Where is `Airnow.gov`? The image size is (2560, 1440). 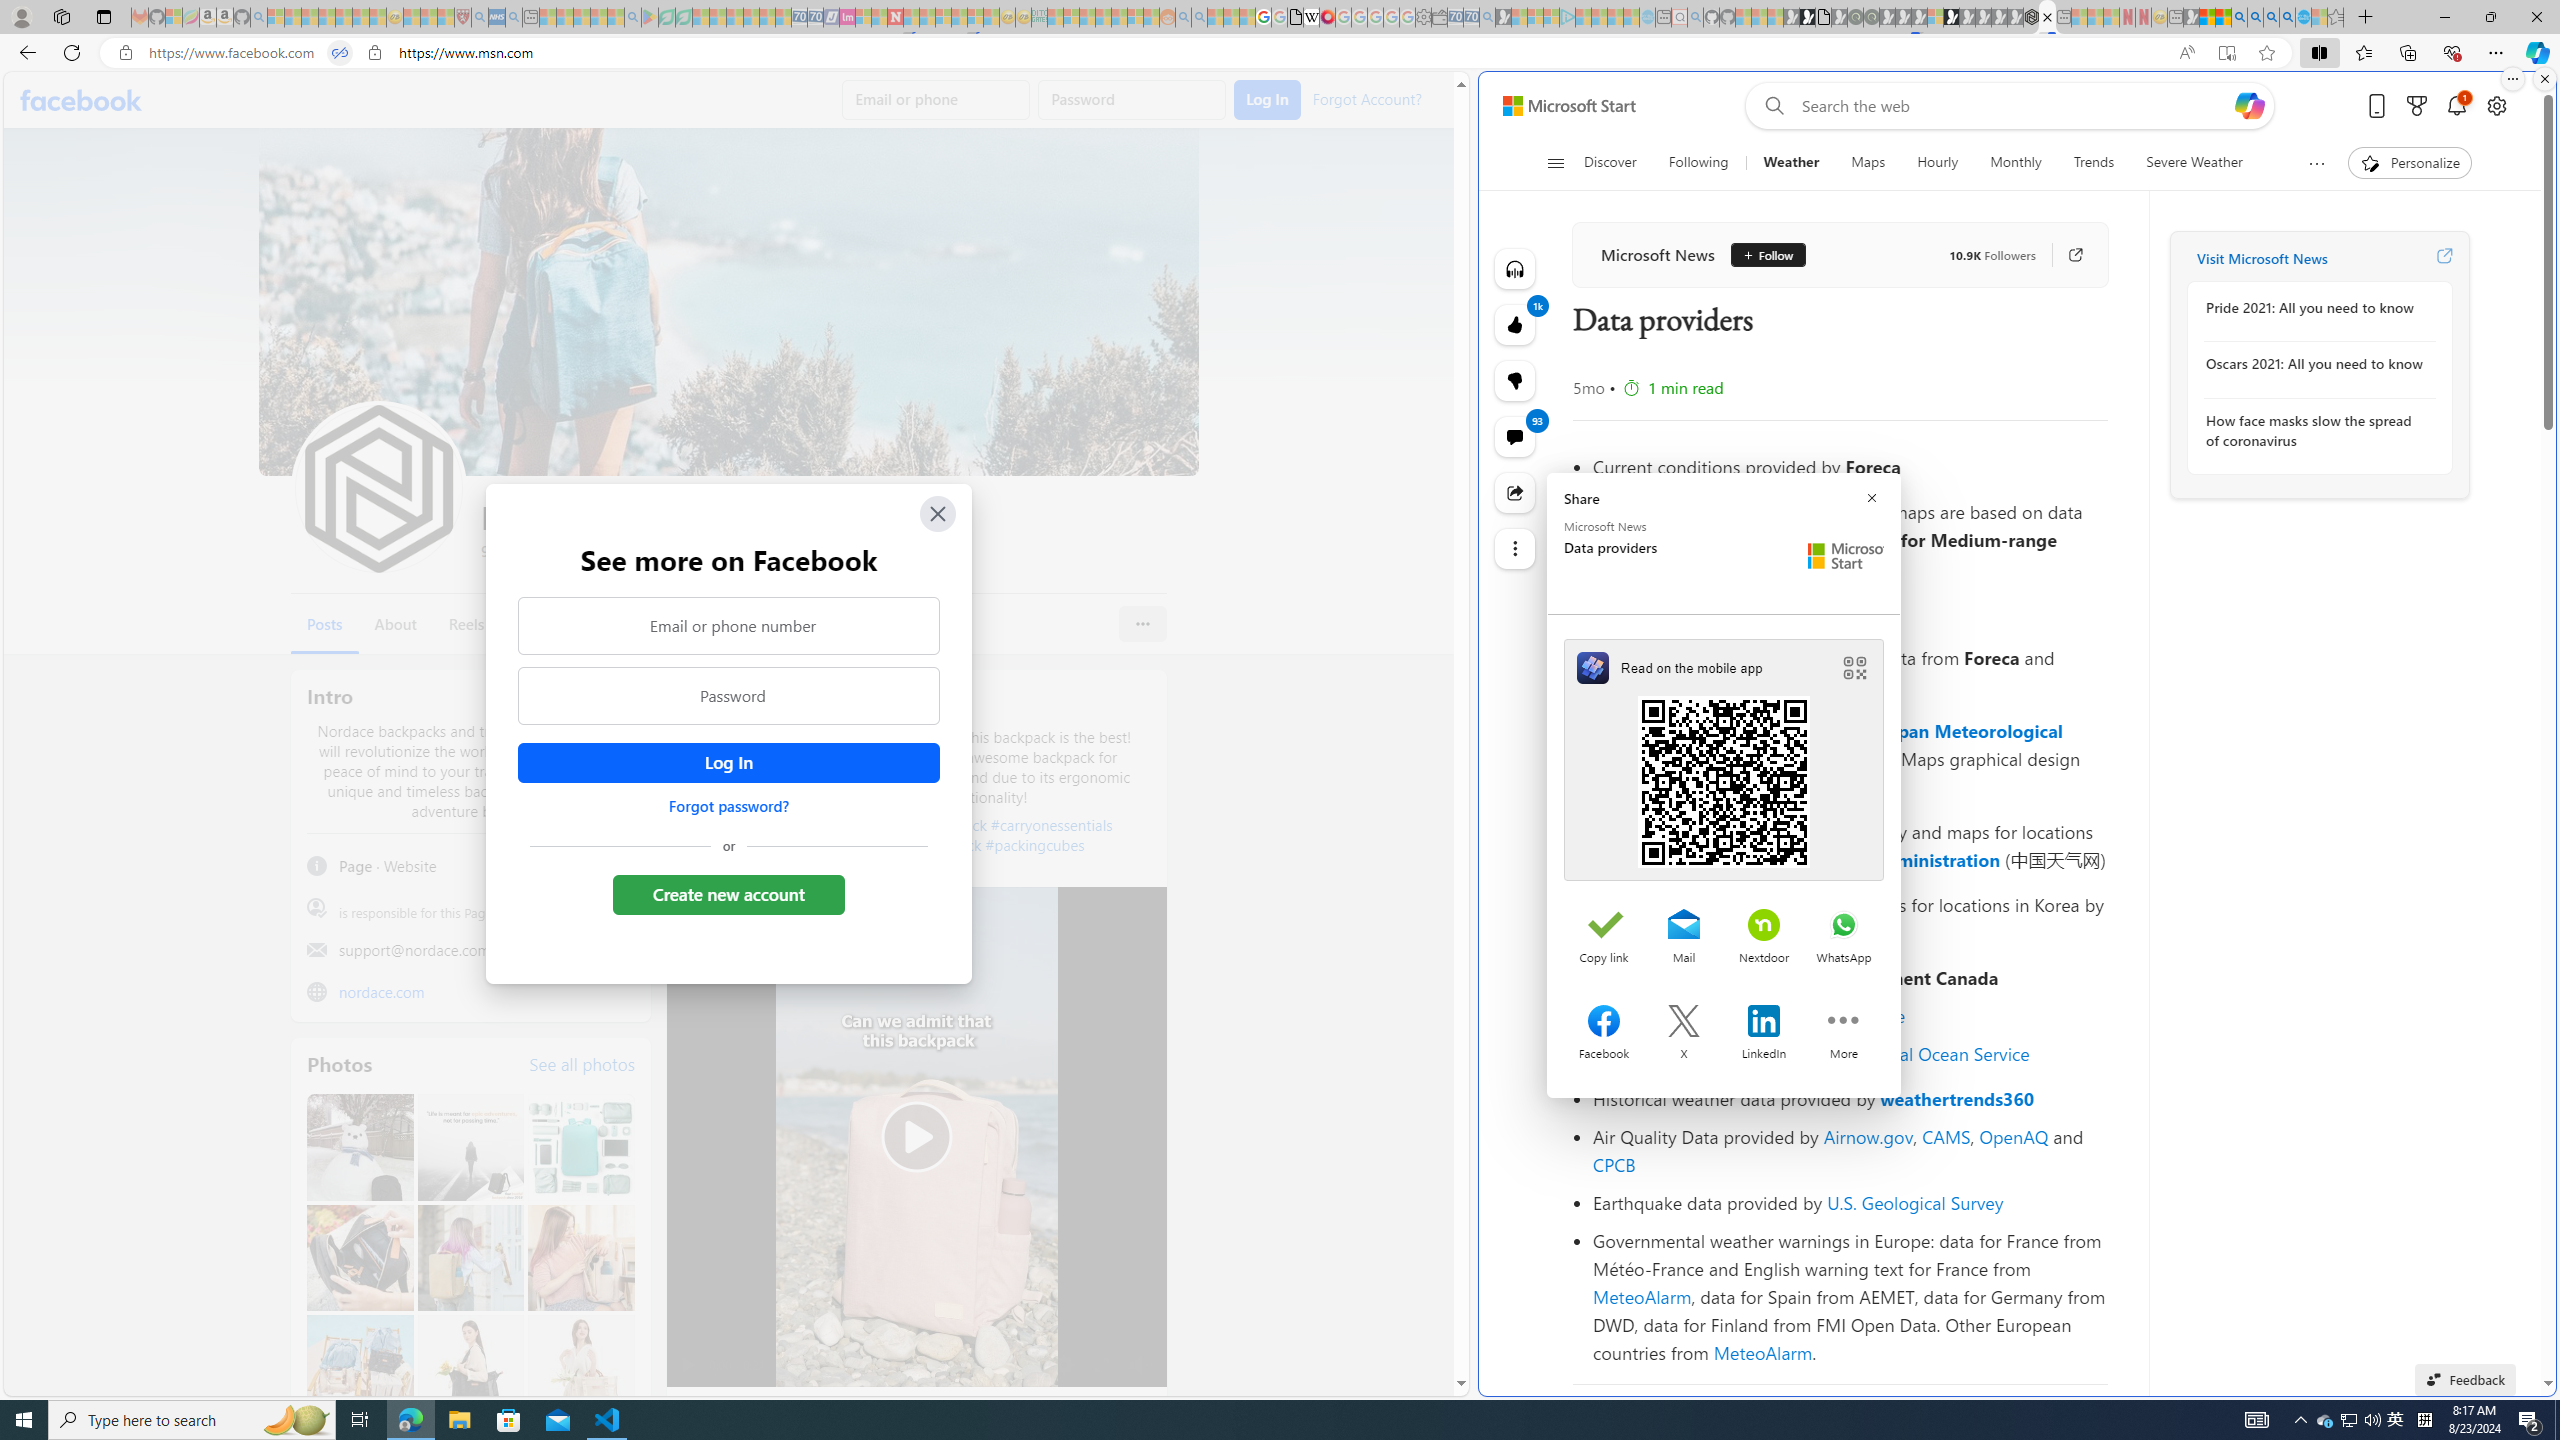 Airnow.gov is located at coordinates (1868, 1136).